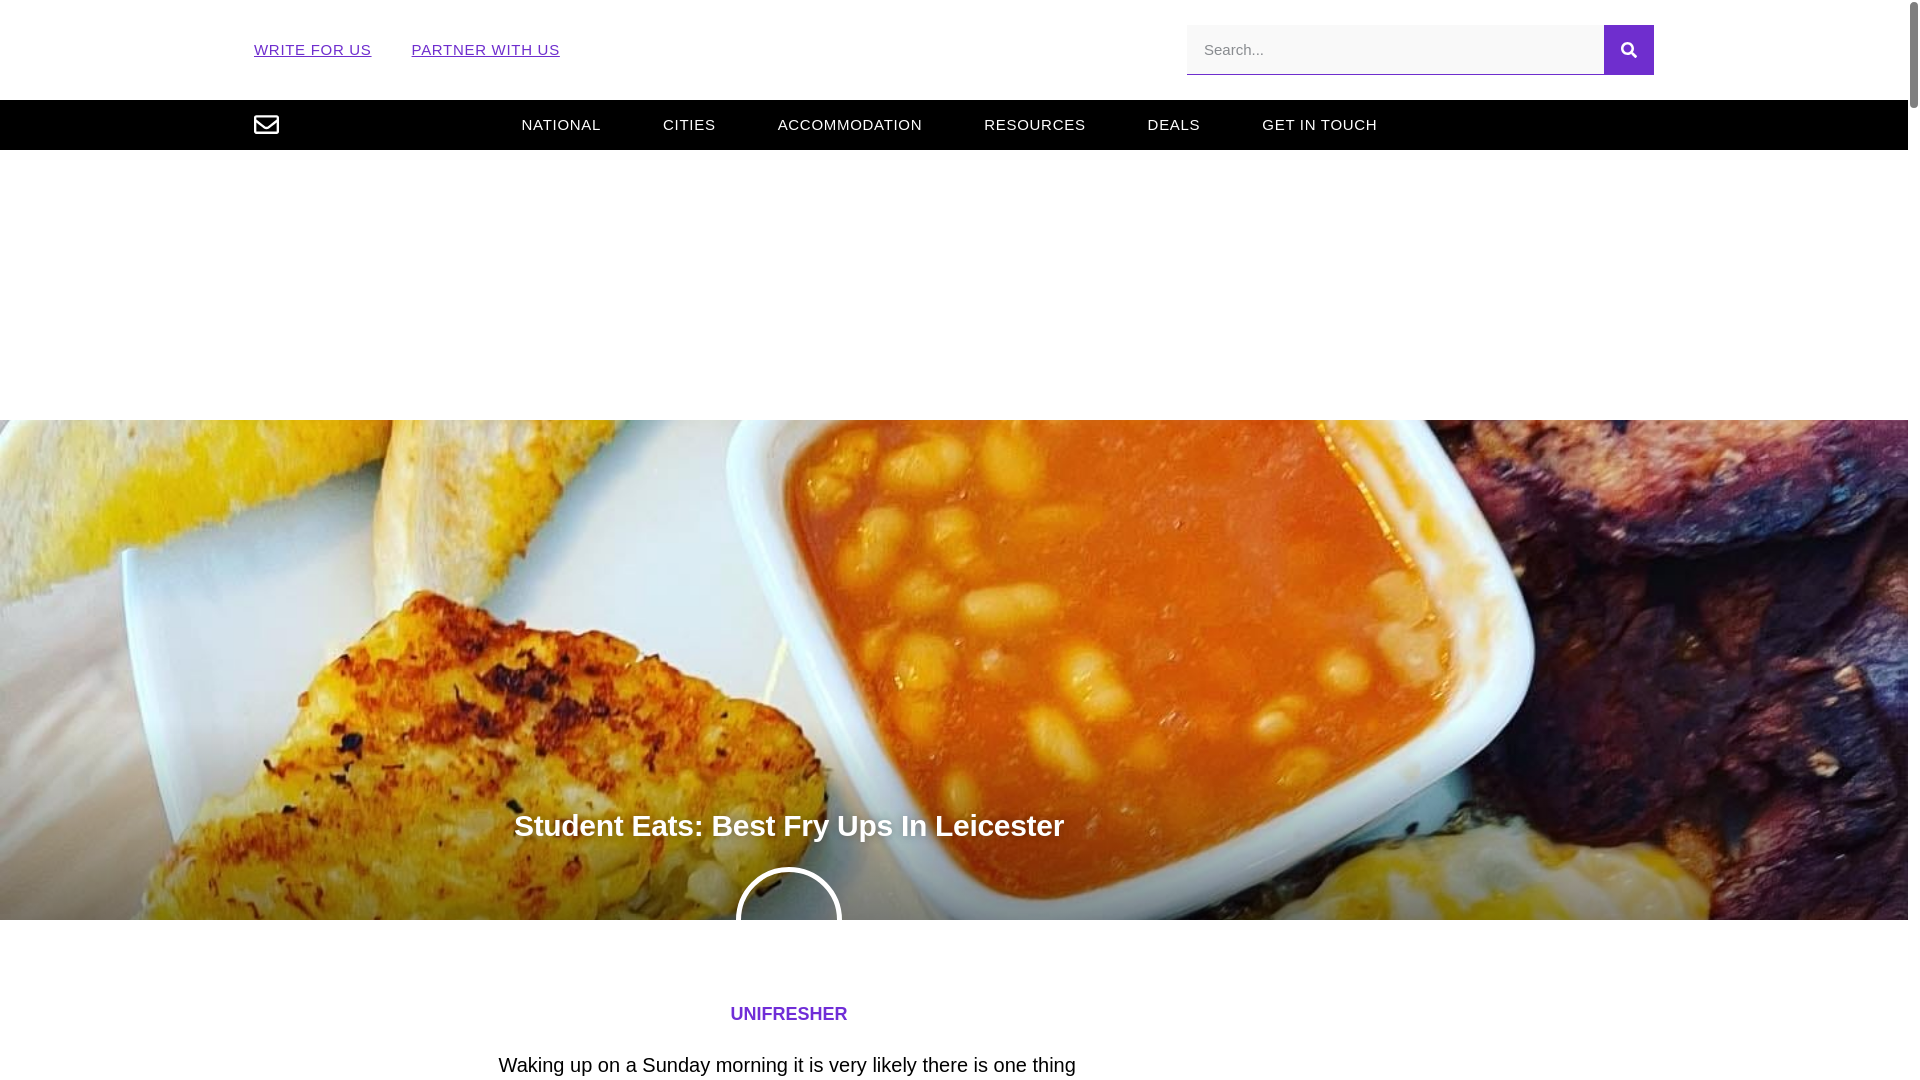 Image resolution: width=1920 pixels, height=1080 pixels. What do you see at coordinates (561, 124) in the screenshot?
I see `NATIONAL` at bounding box center [561, 124].